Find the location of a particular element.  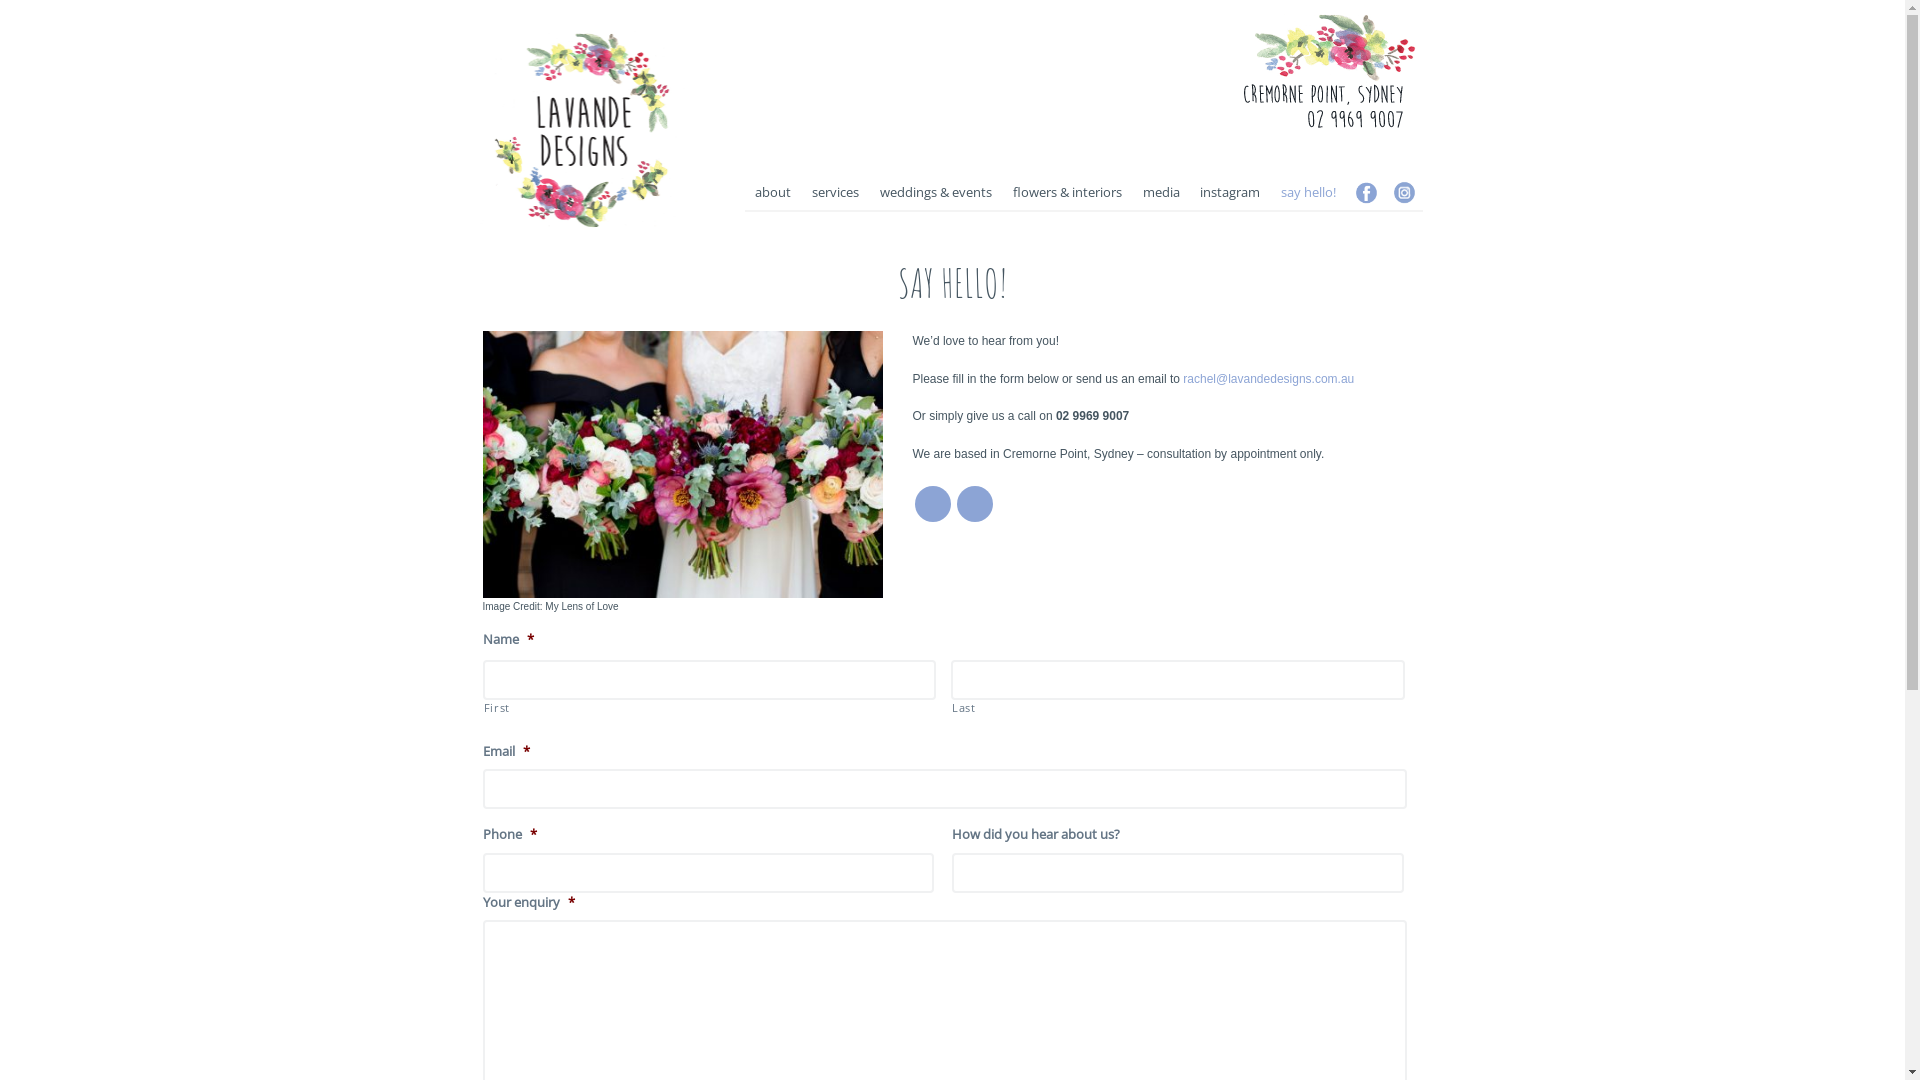

instagram is located at coordinates (1230, 166).